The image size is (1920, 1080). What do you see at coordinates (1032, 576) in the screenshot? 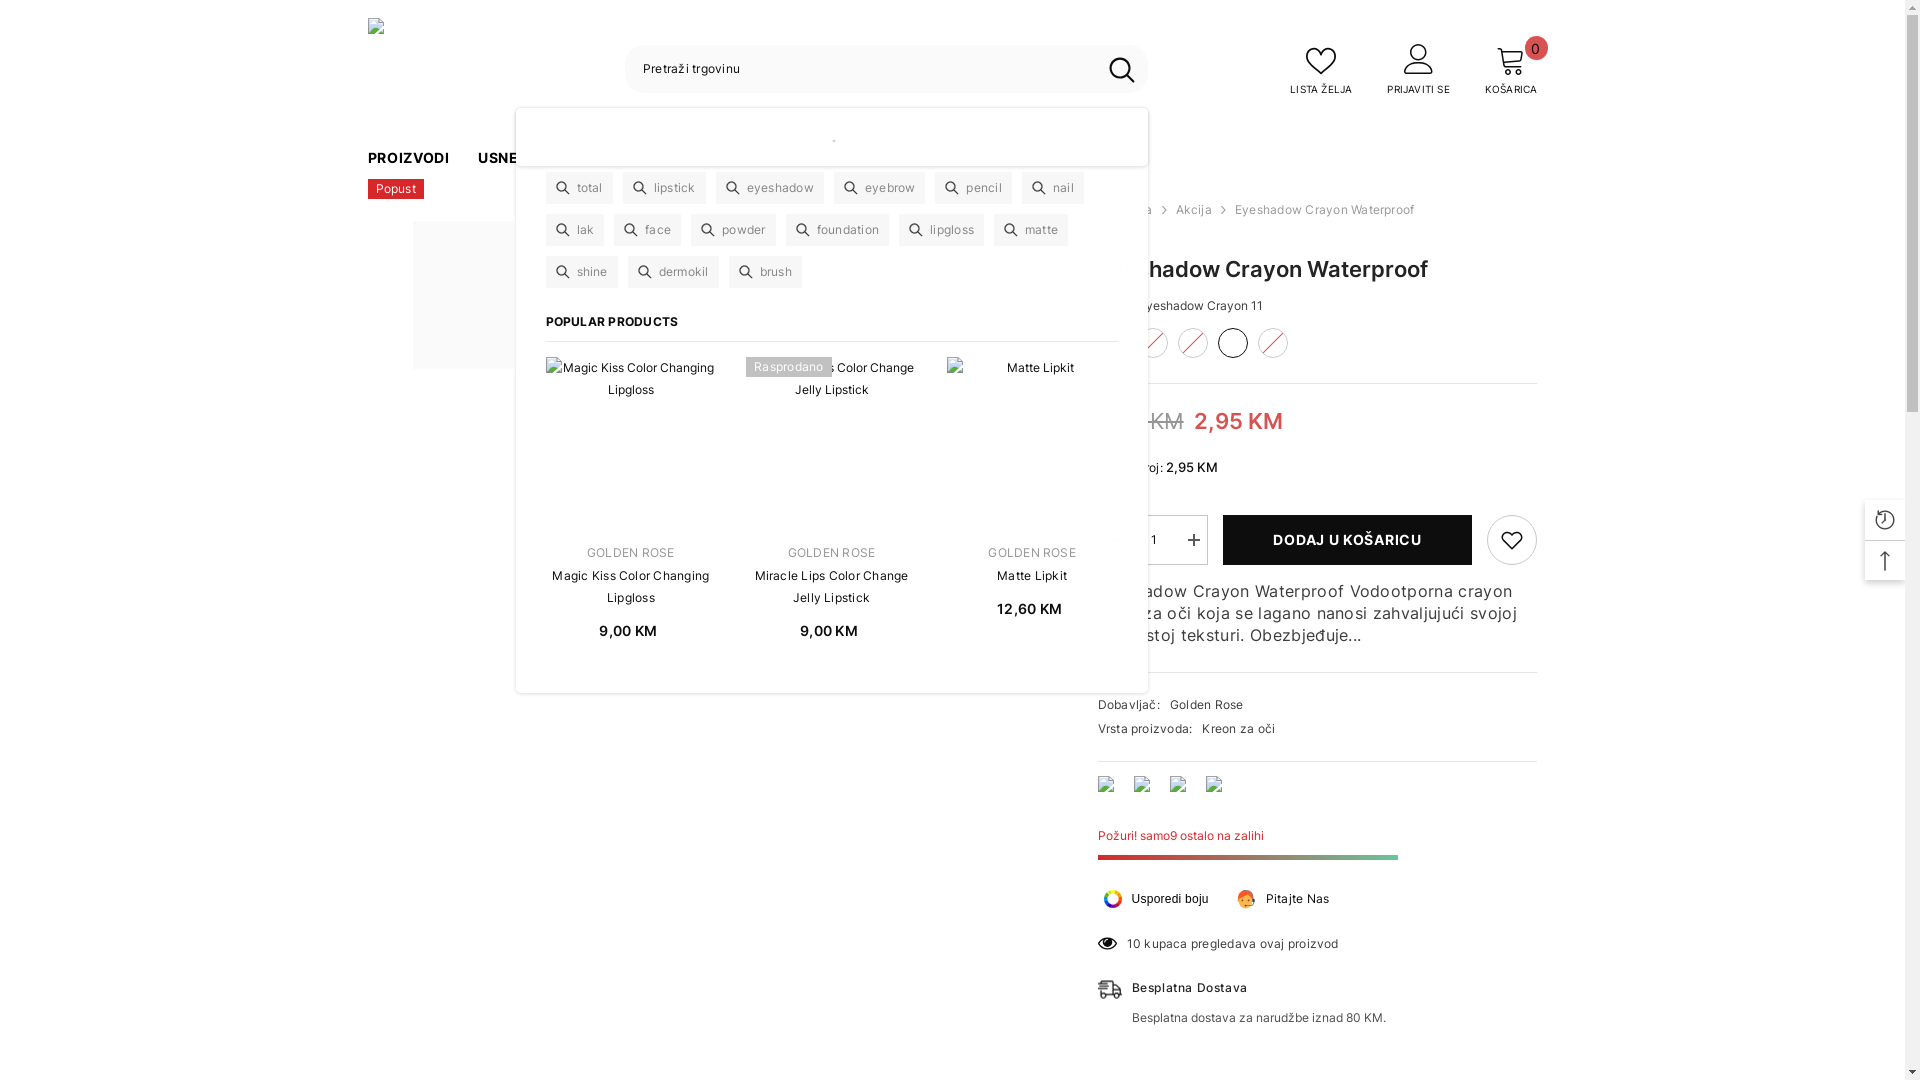
I see `Matte Lipkit` at bounding box center [1032, 576].